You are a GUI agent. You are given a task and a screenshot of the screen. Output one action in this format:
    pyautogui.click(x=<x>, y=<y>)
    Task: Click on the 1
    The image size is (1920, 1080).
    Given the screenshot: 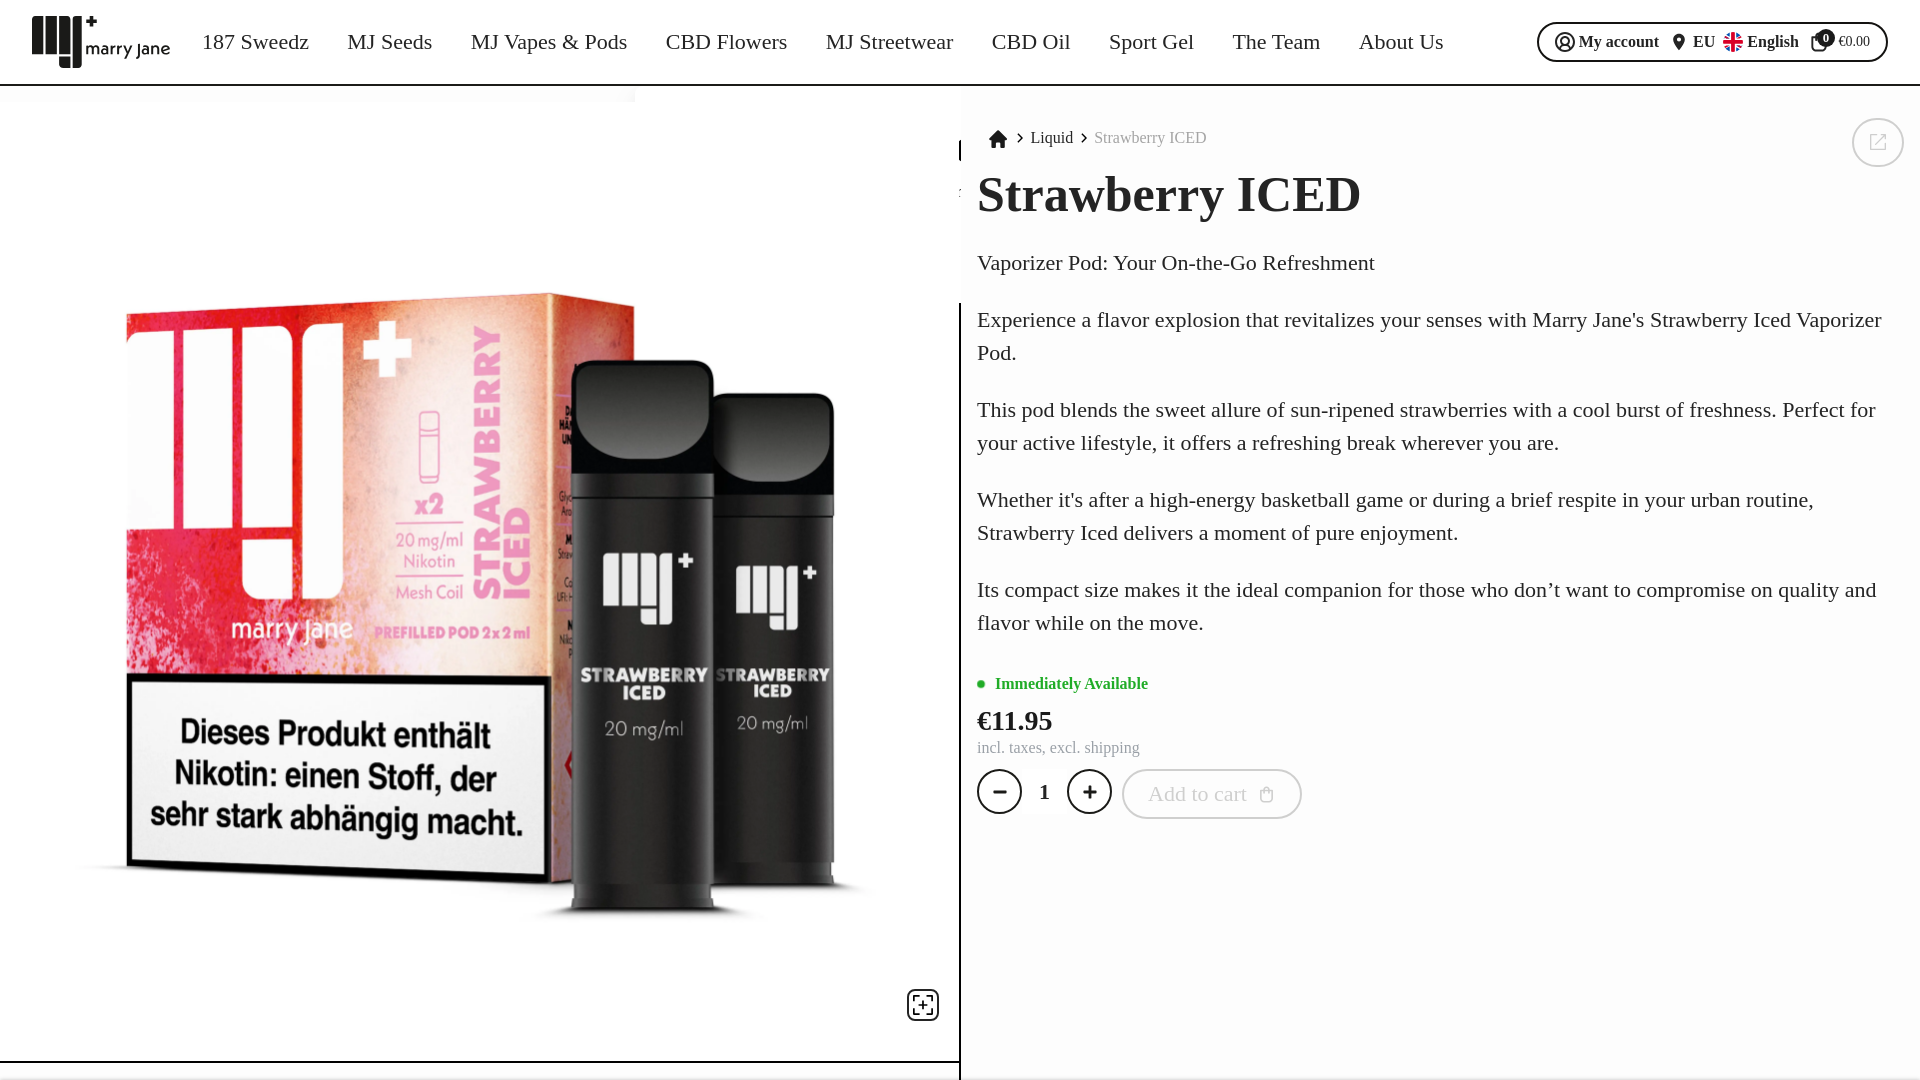 What is the action you would take?
    pyautogui.click(x=1044, y=791)
    